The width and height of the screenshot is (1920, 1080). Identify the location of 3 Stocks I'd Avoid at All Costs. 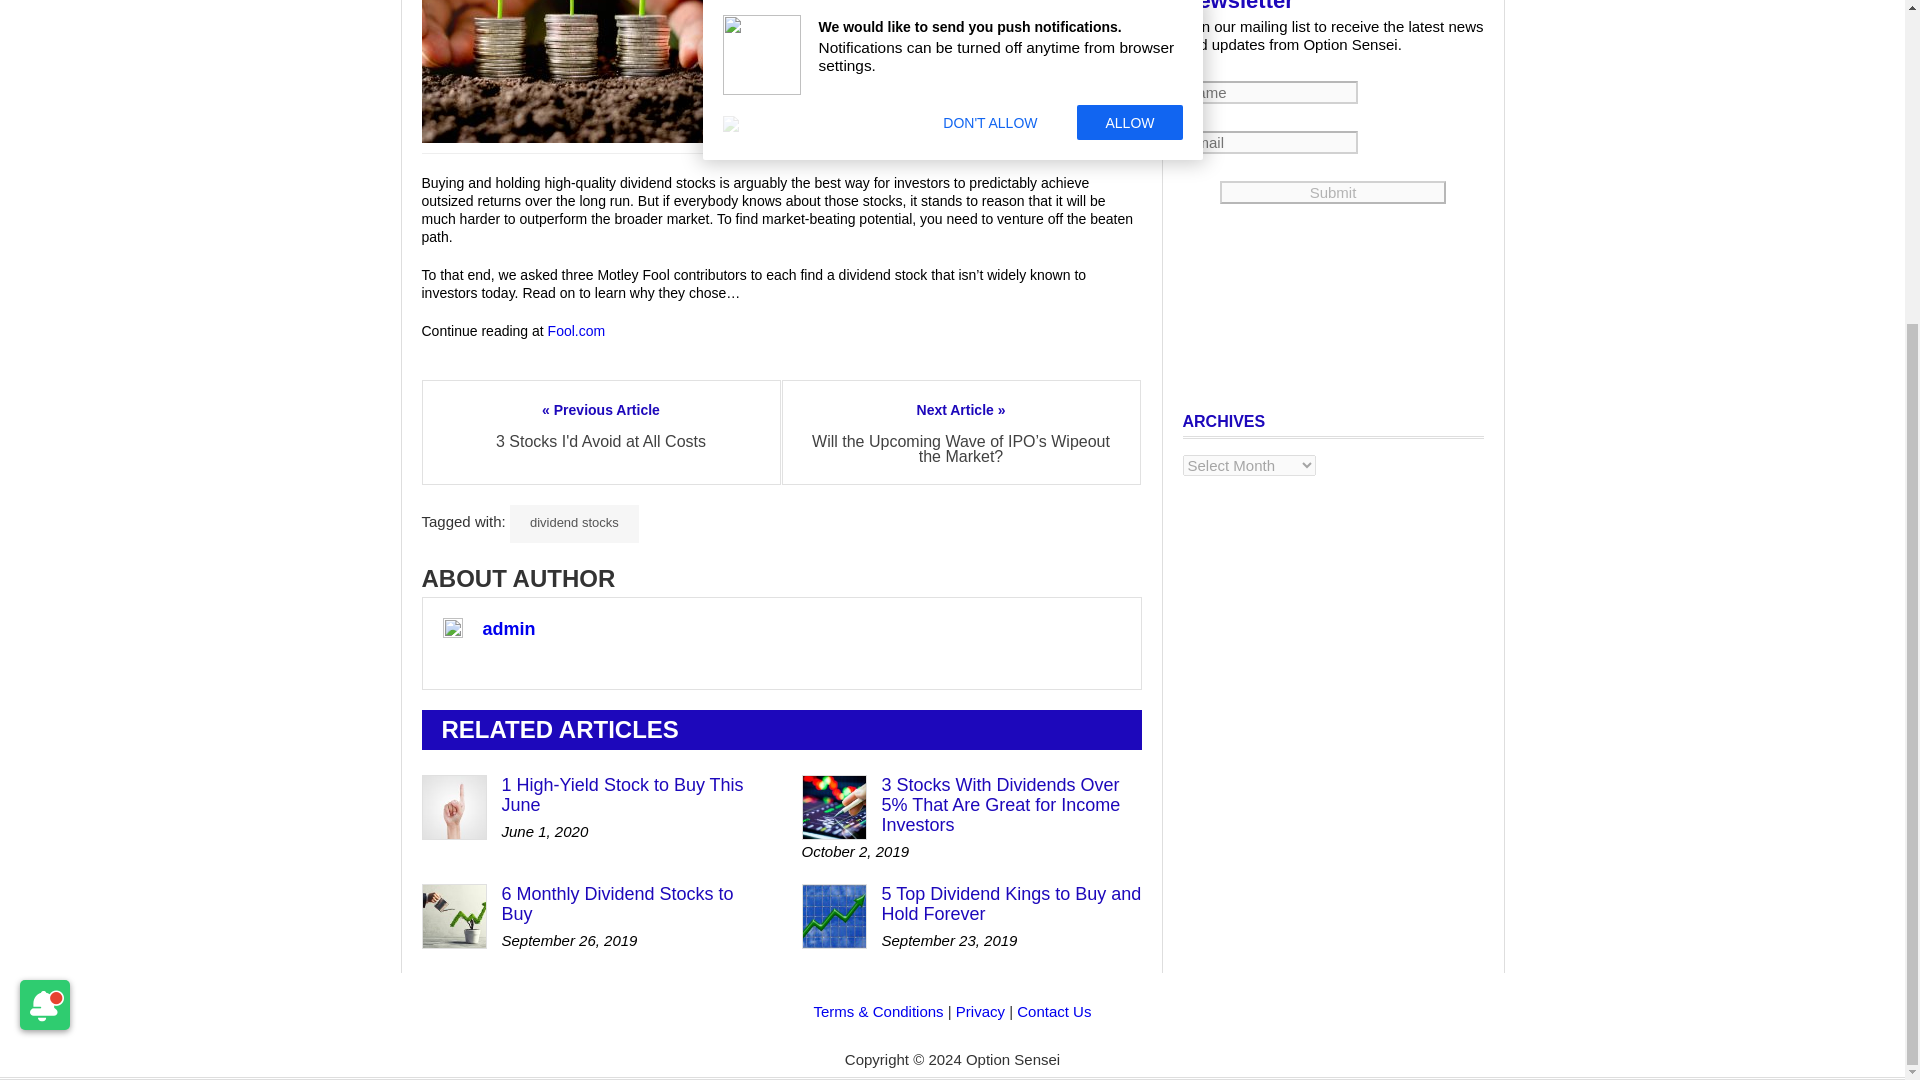
(600, 442).